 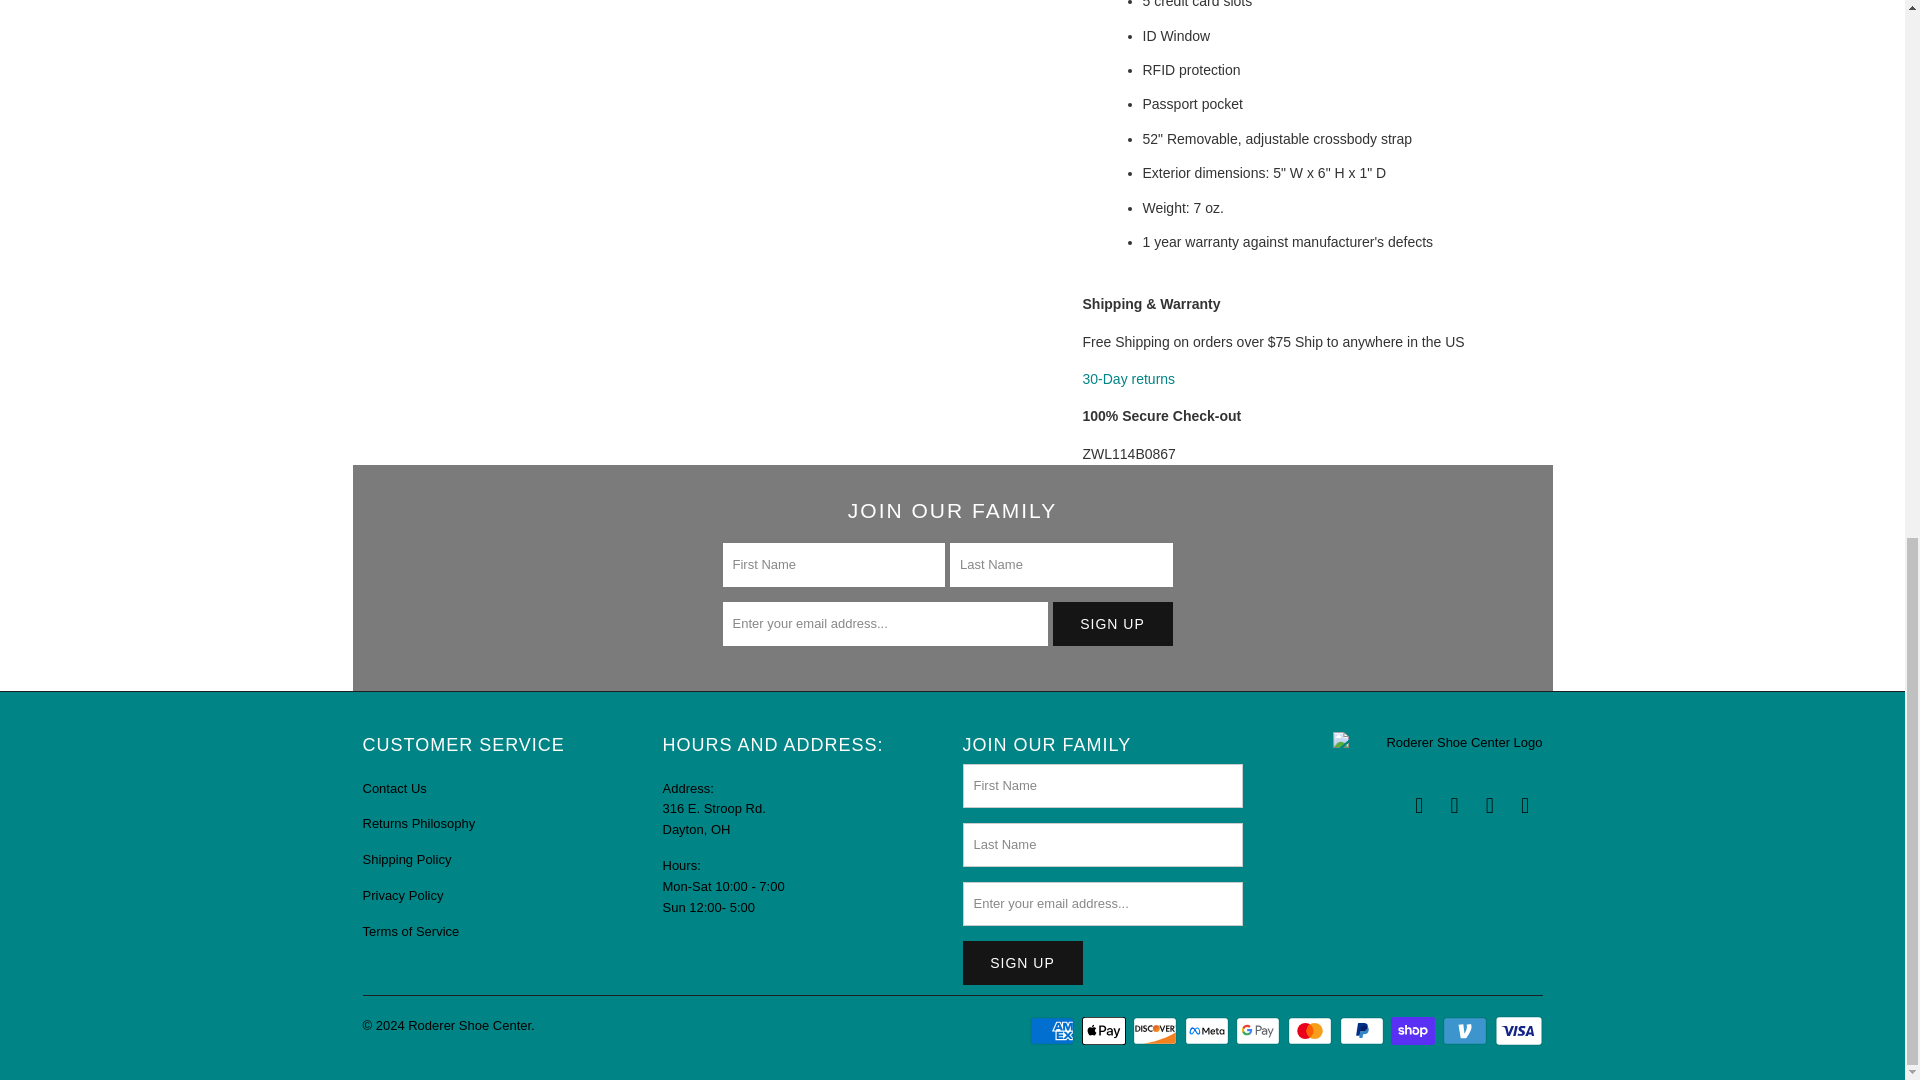 What do you see at coordinates (1312, 1031) in the screenshot?
I see `Mastercard` at bounding box center [1312, 1031].